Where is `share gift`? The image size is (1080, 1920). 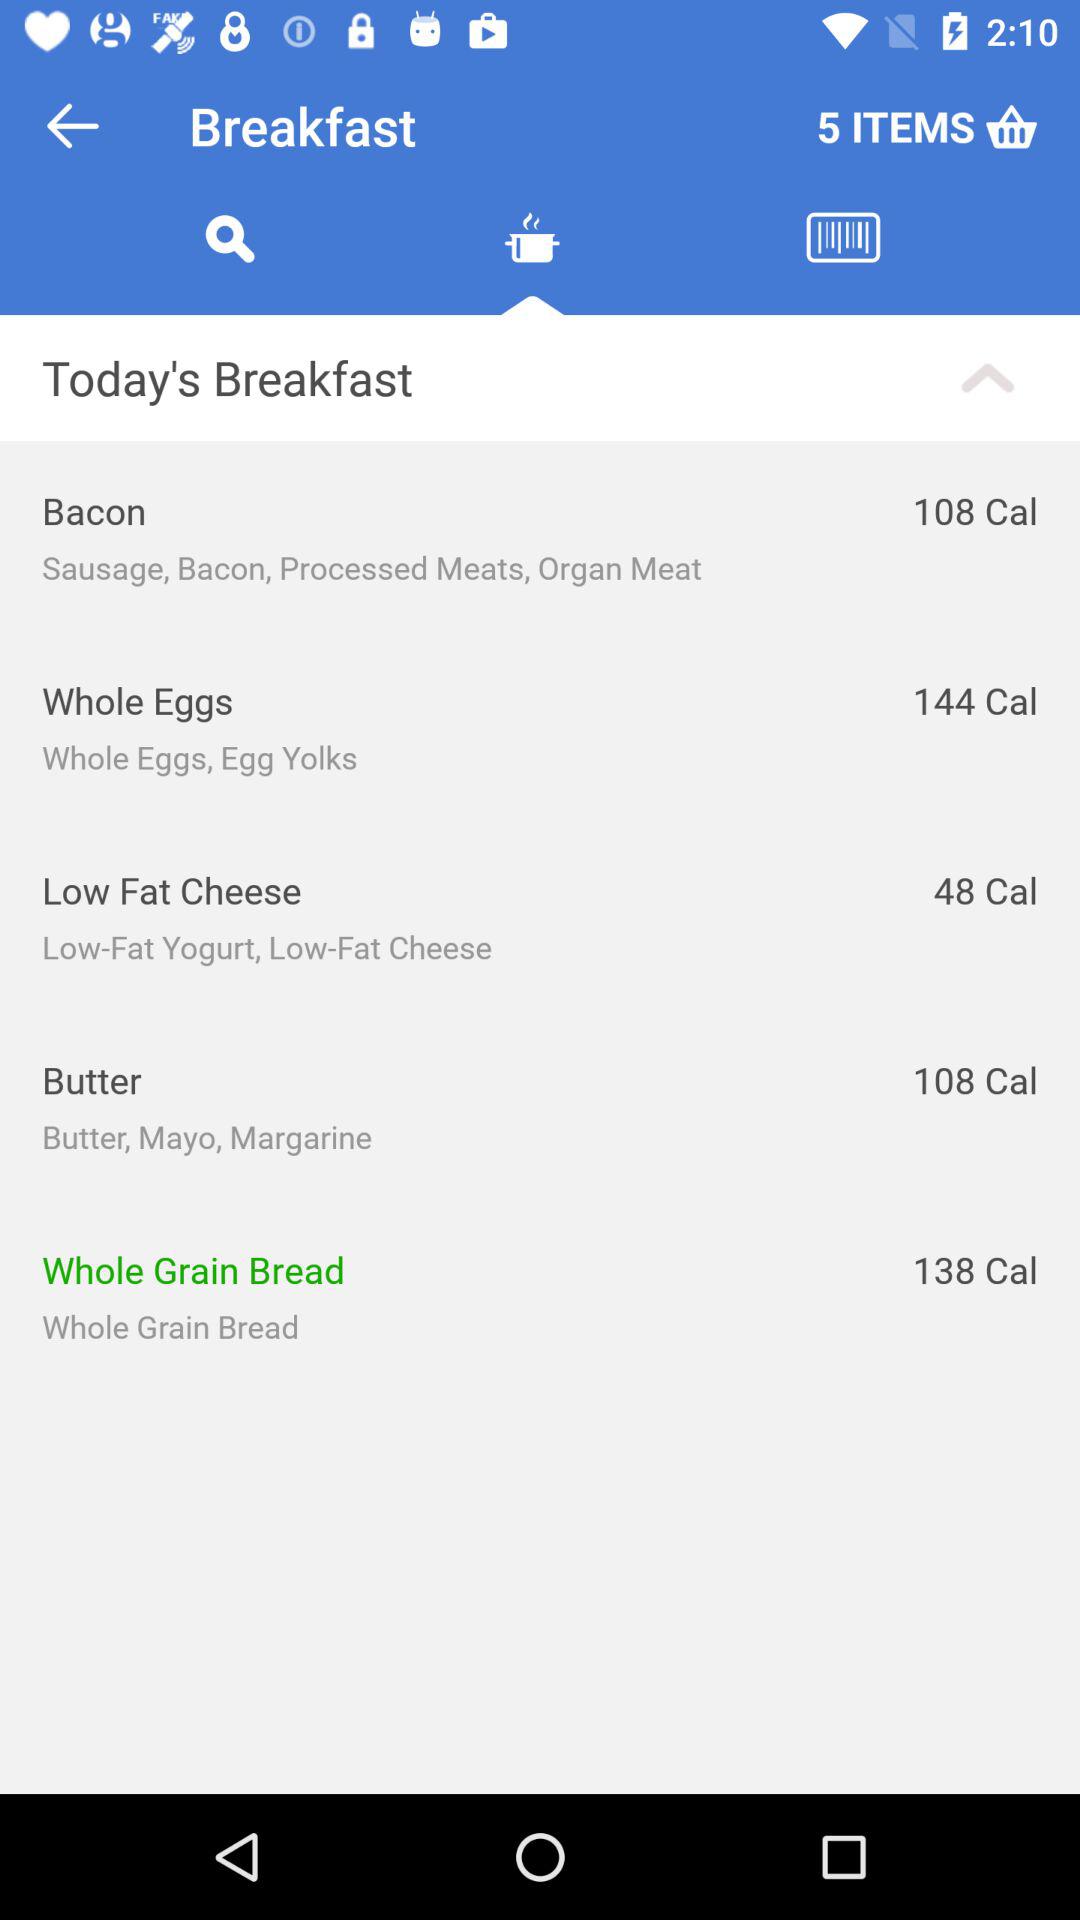
share gift is located at coordinates (532, 262).